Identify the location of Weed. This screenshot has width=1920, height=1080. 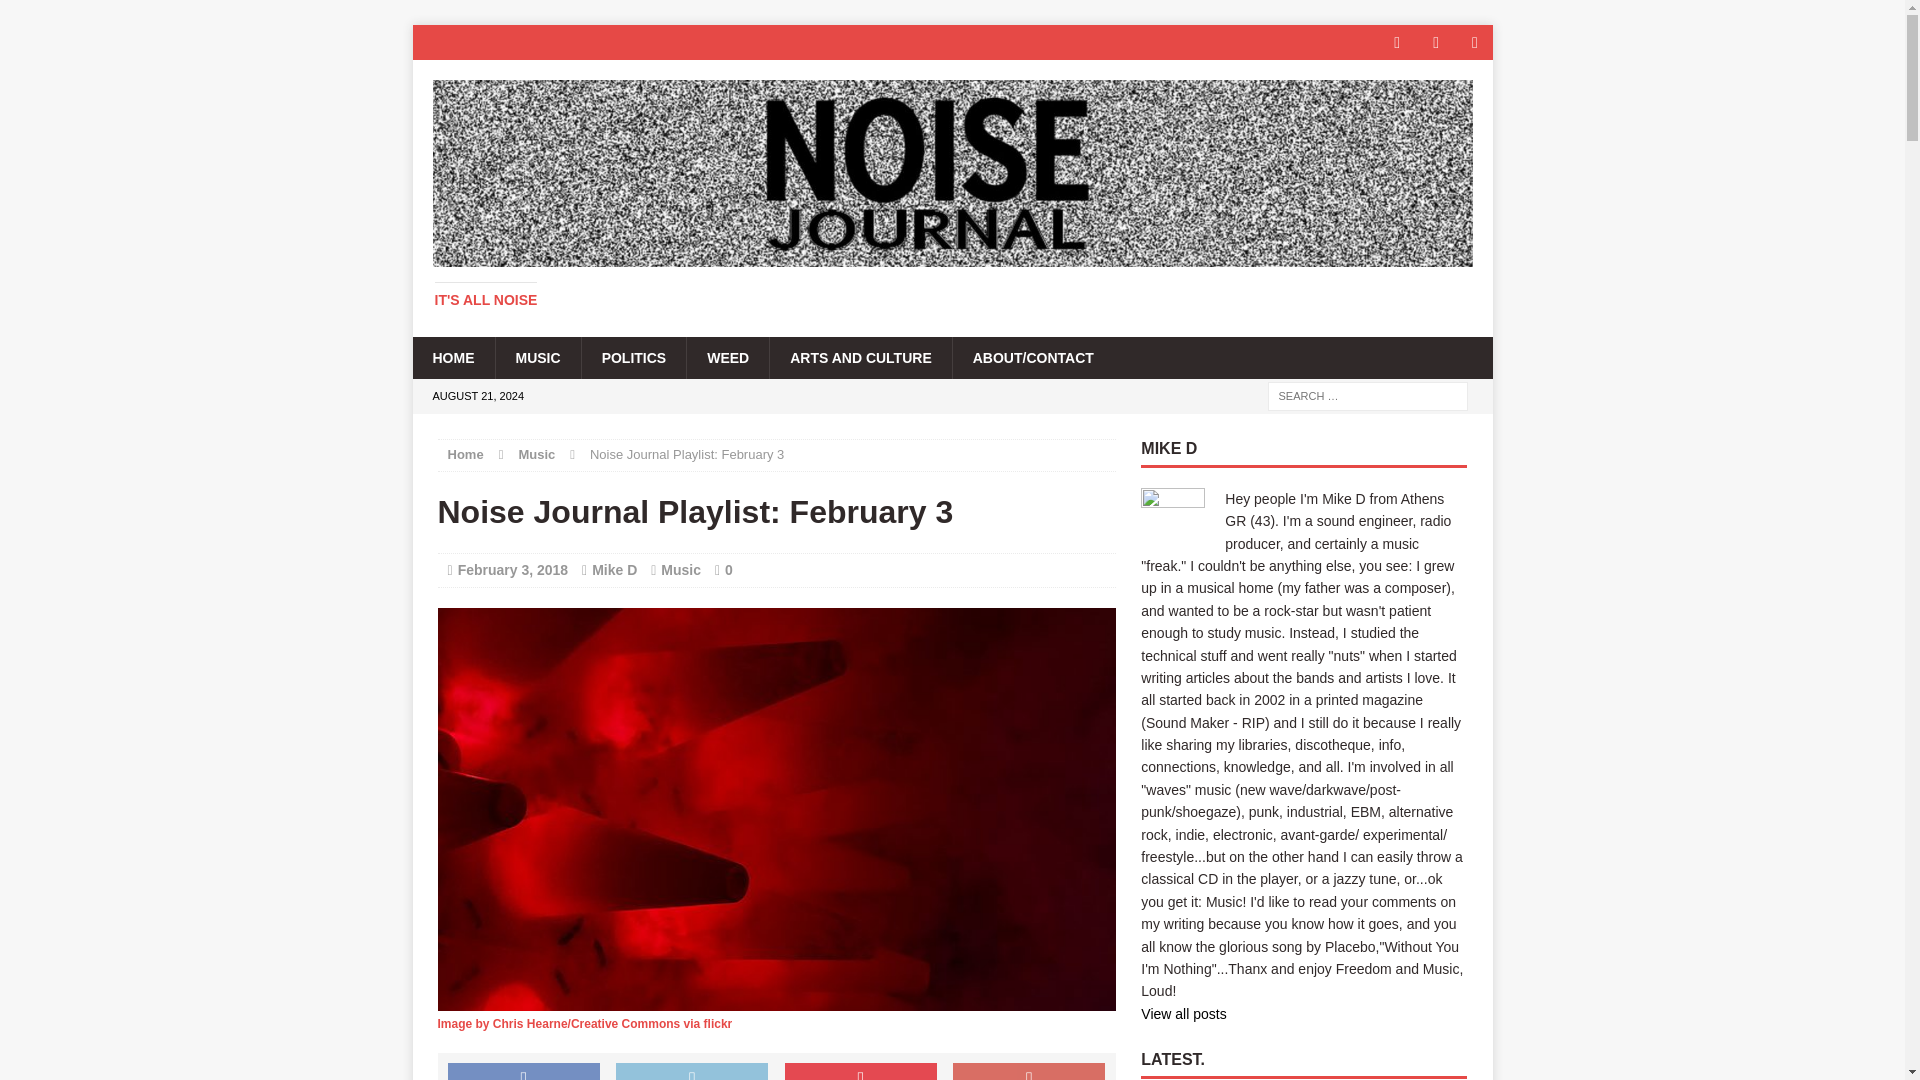
(727, 358).